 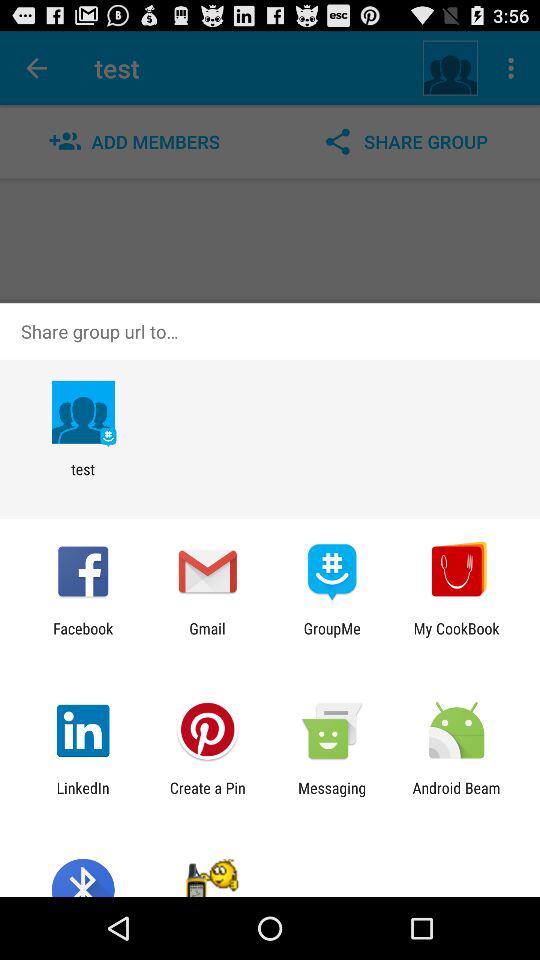 What do you see at coordinates (332, 796) in the screenshot?
I see `open the item to the right of create a pin app` at bounding box center [332, 796].